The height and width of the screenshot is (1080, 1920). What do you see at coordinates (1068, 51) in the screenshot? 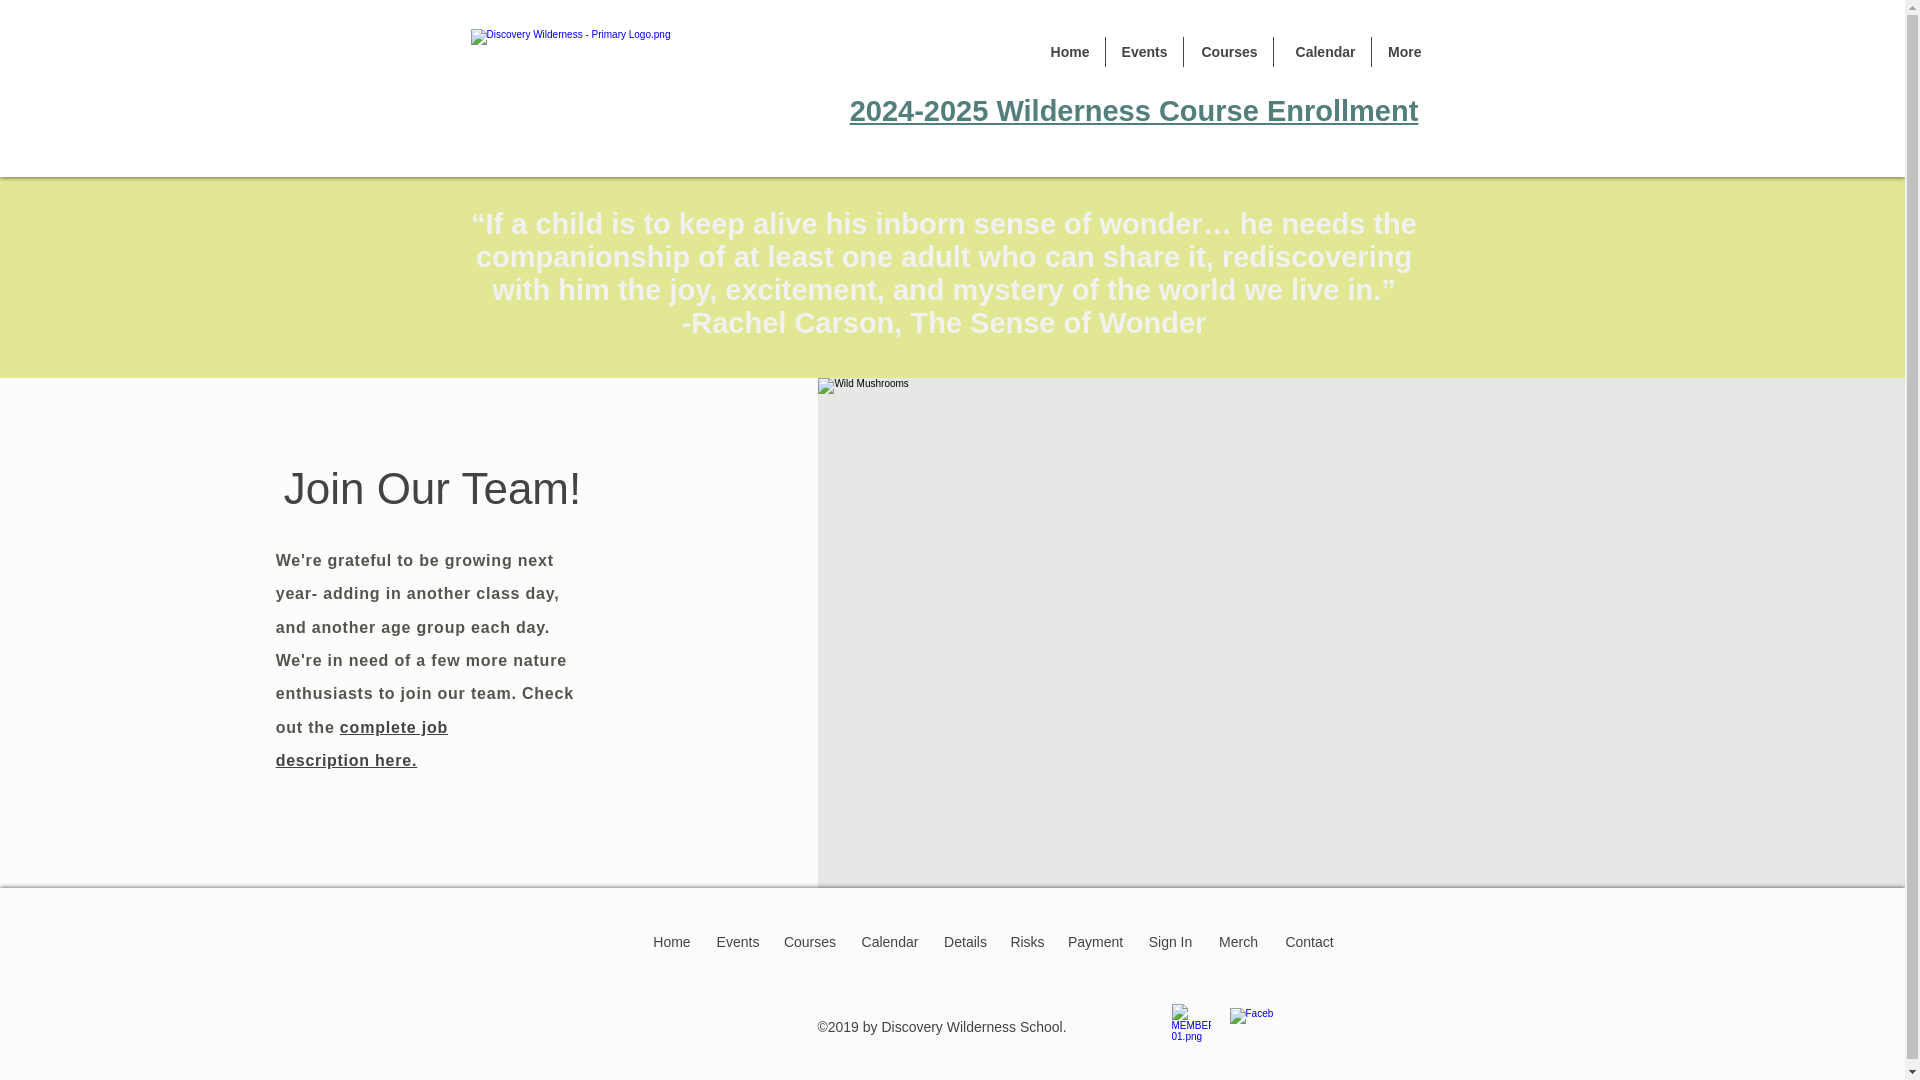
I see `Home` at bounding box center [1068, 51].